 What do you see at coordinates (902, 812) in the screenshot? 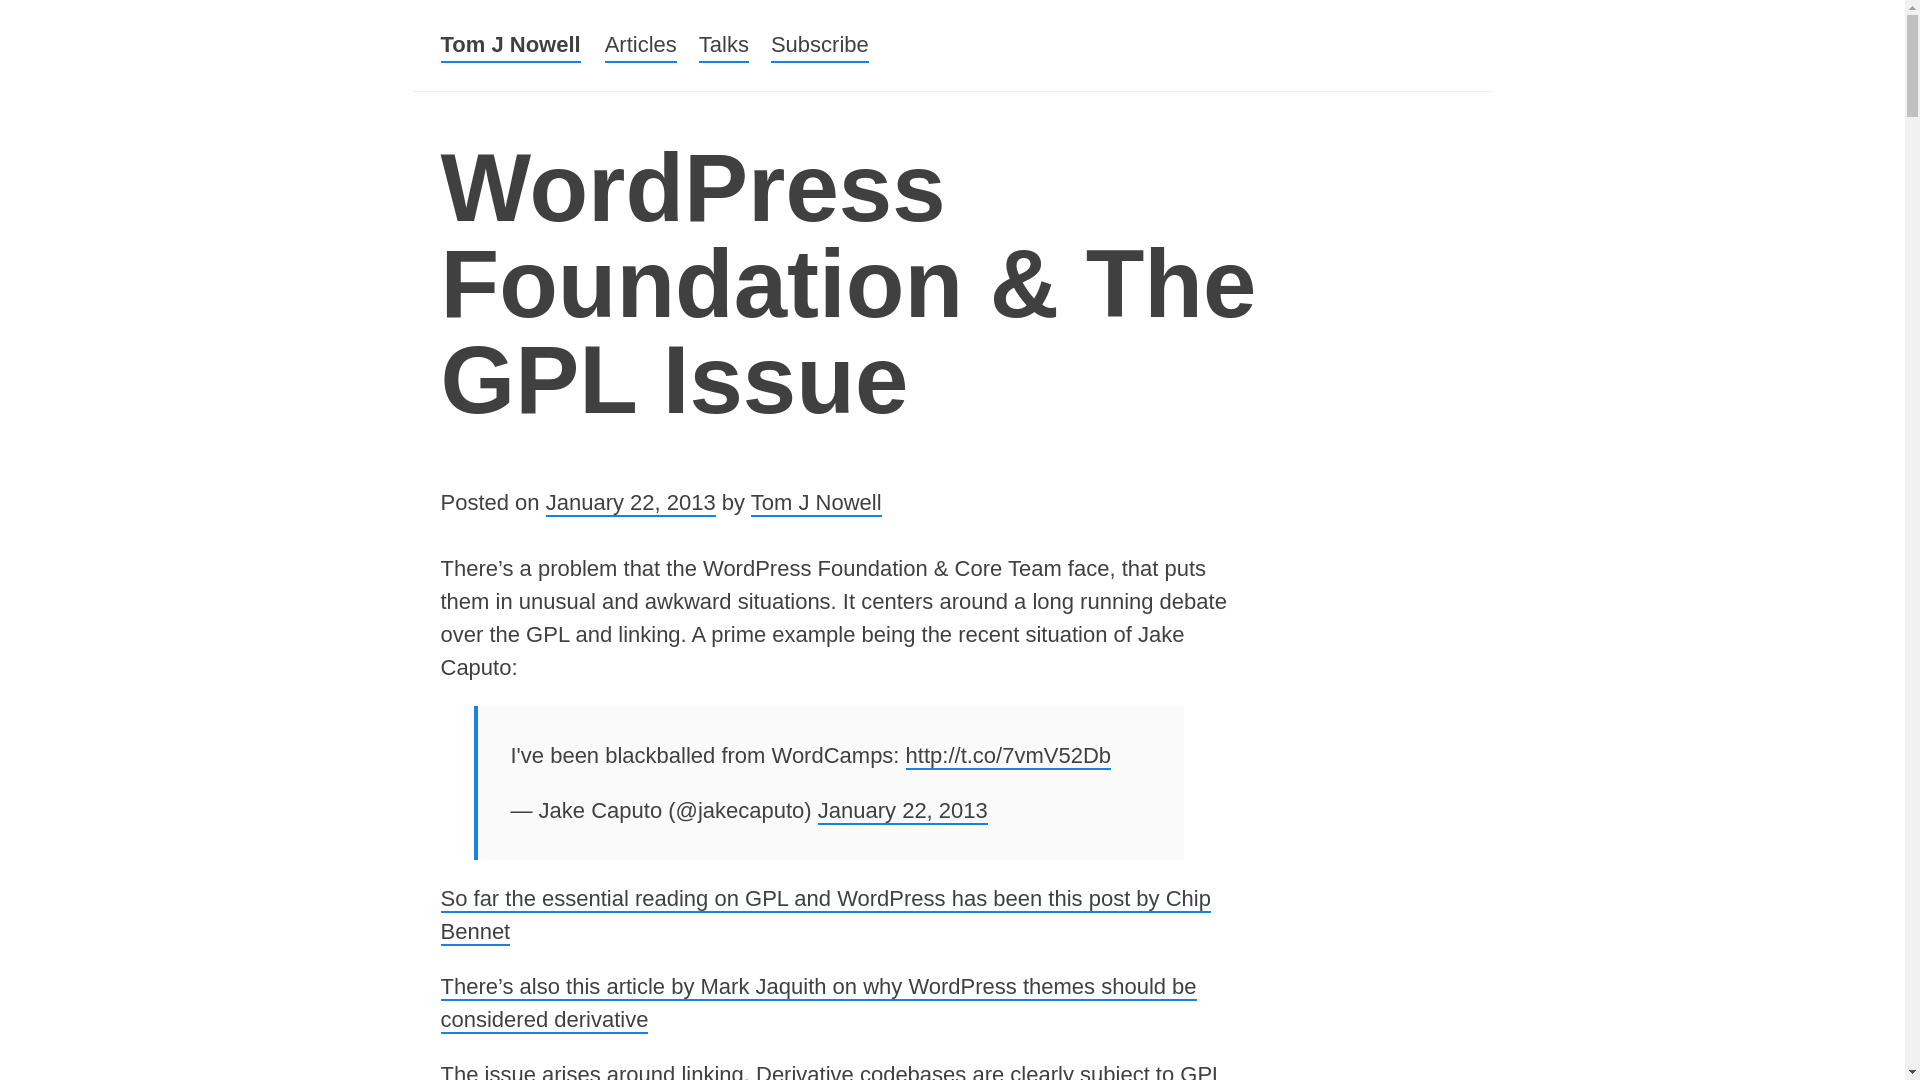
I see `January 22, 2013` at bounding box center [902, 812].